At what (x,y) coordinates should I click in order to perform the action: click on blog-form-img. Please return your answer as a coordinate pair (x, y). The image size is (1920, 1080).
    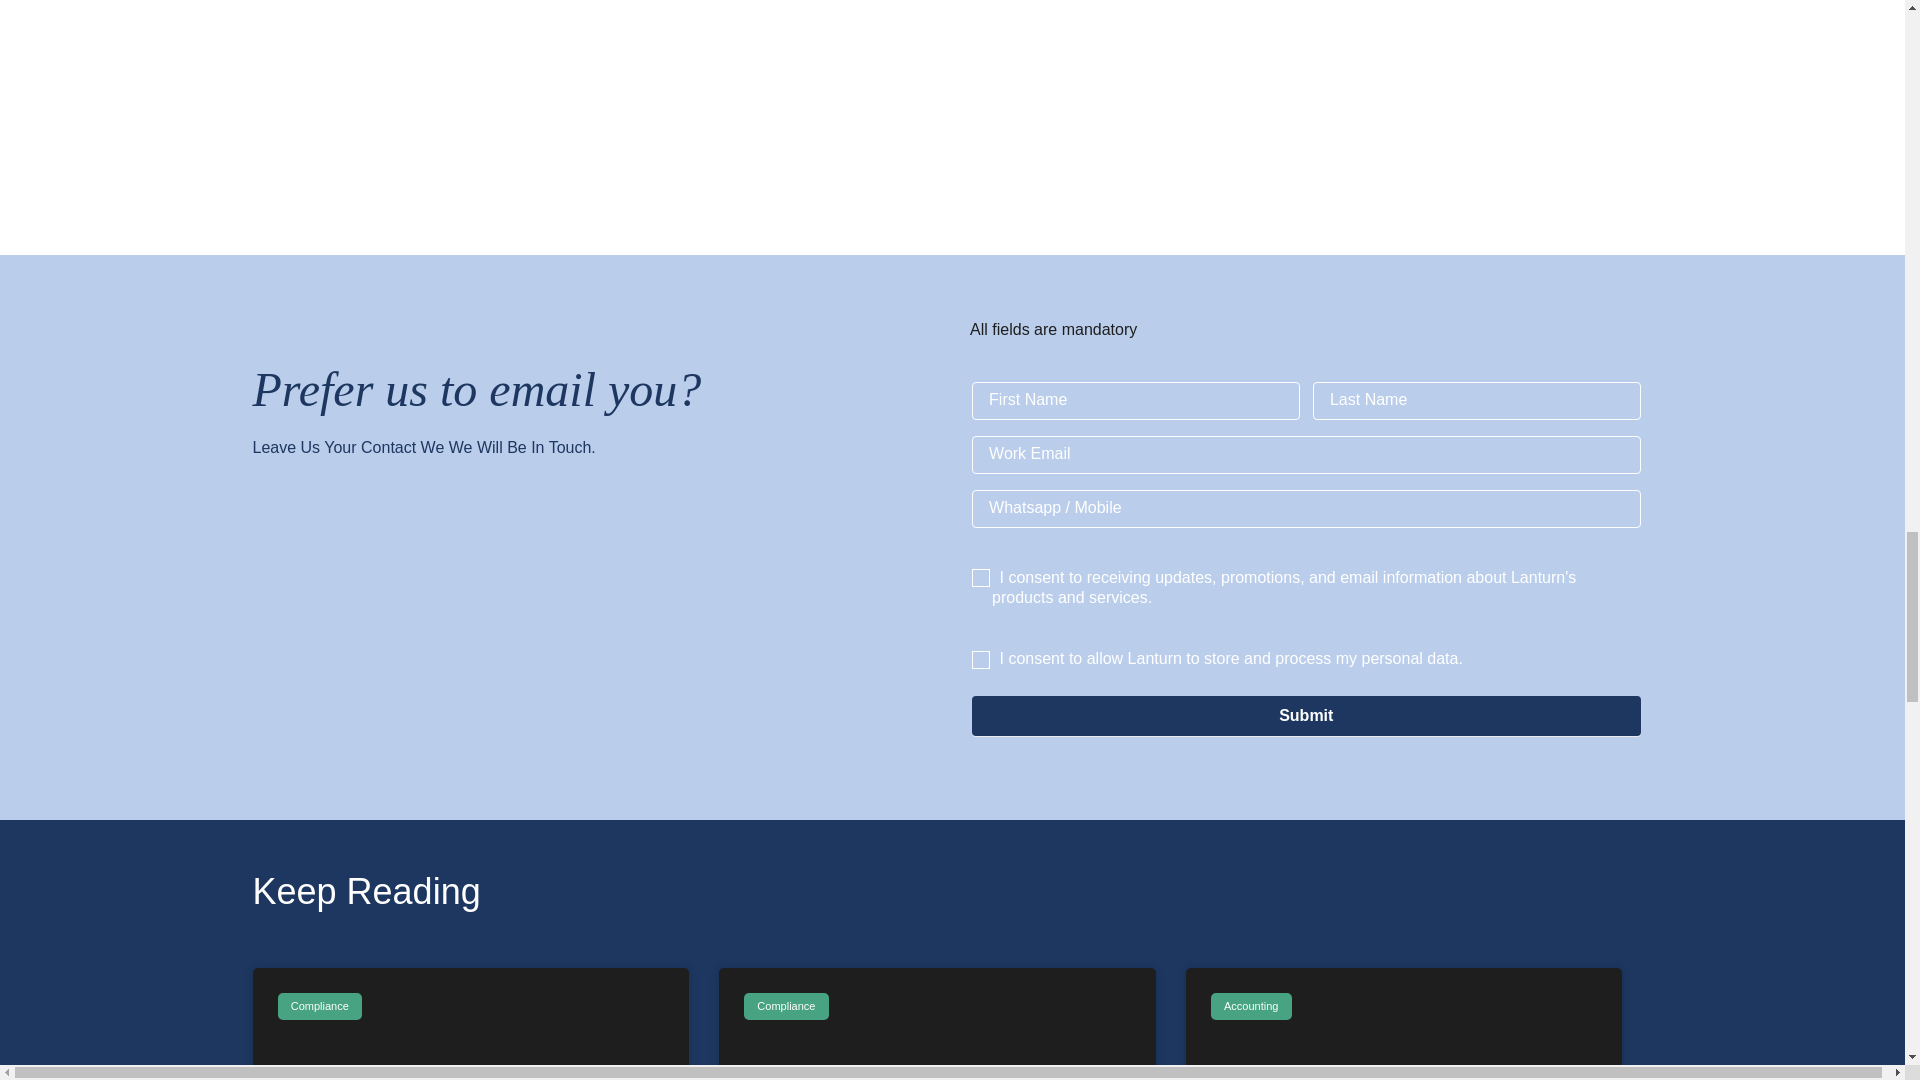
    Looking at the image, I should click on (590, 621).